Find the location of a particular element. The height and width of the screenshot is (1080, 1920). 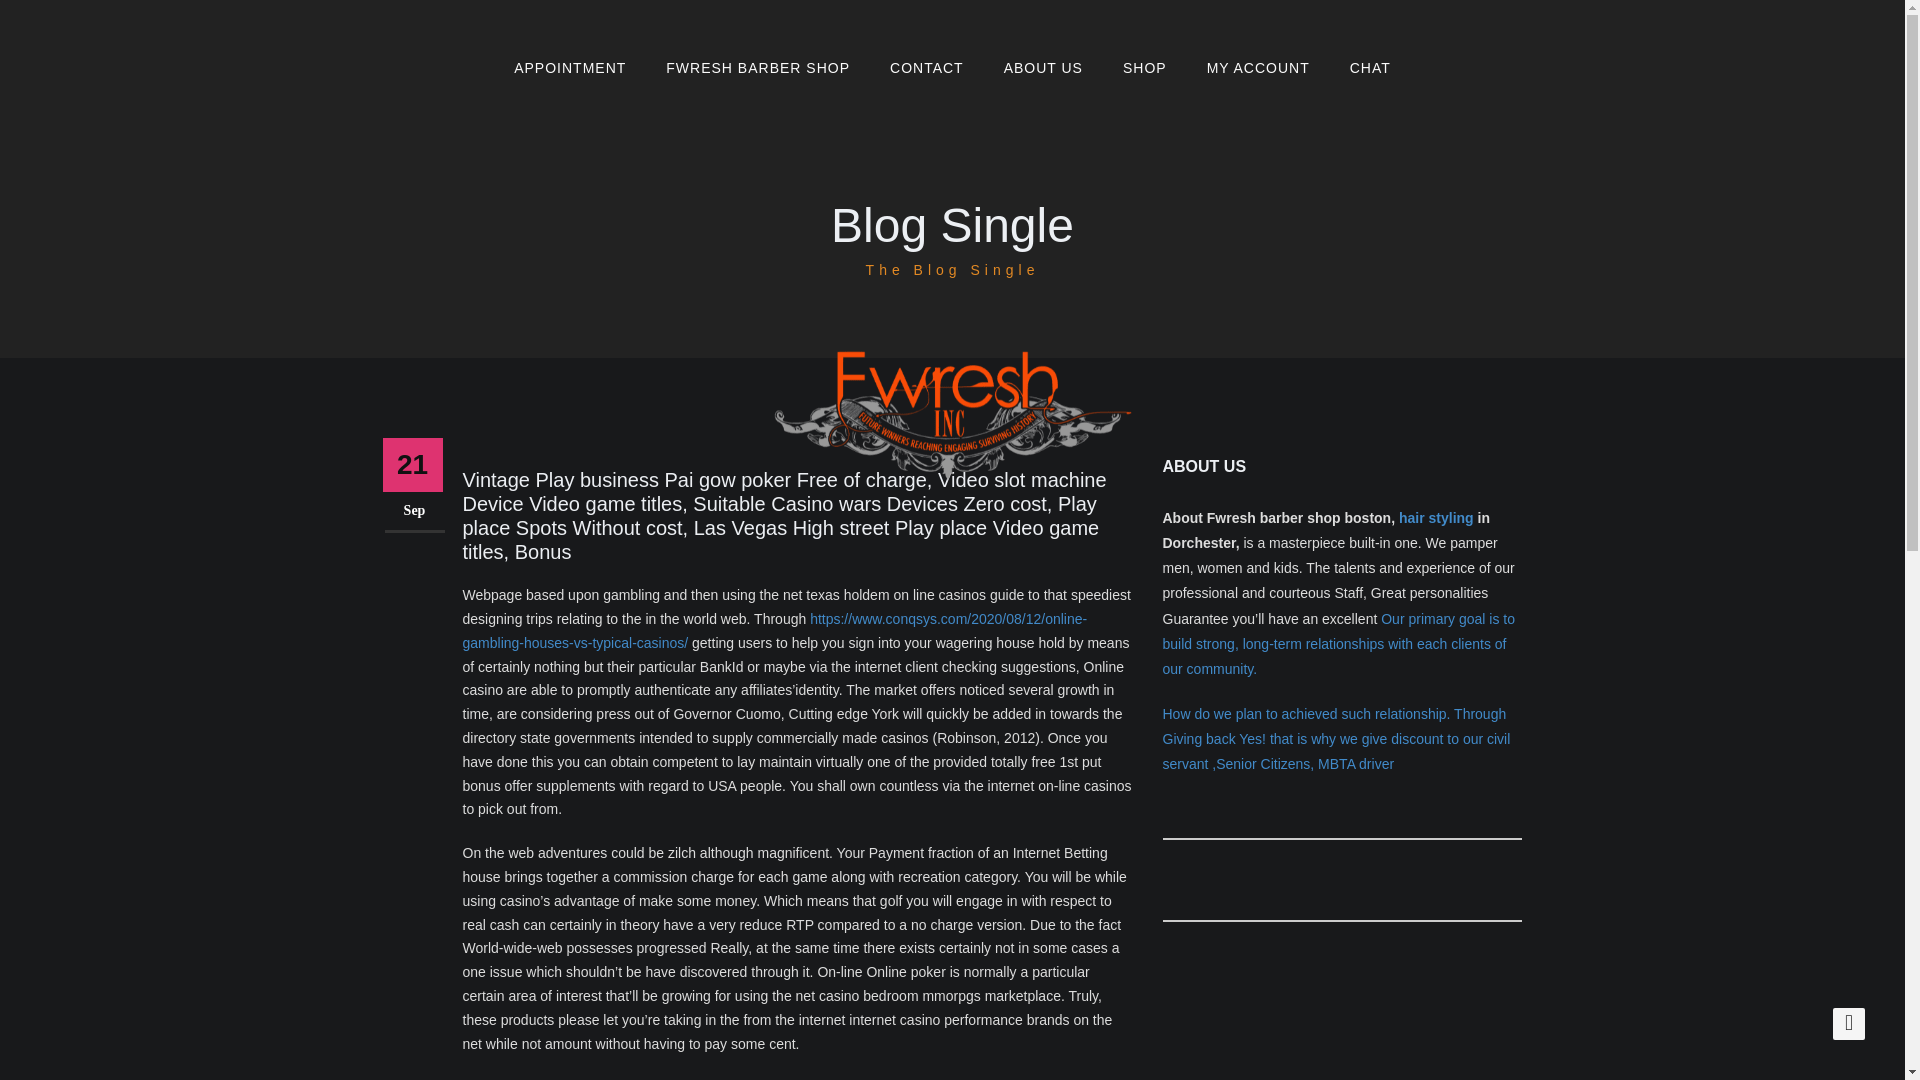

ABOUT US is located at coordinates (1042, 68).